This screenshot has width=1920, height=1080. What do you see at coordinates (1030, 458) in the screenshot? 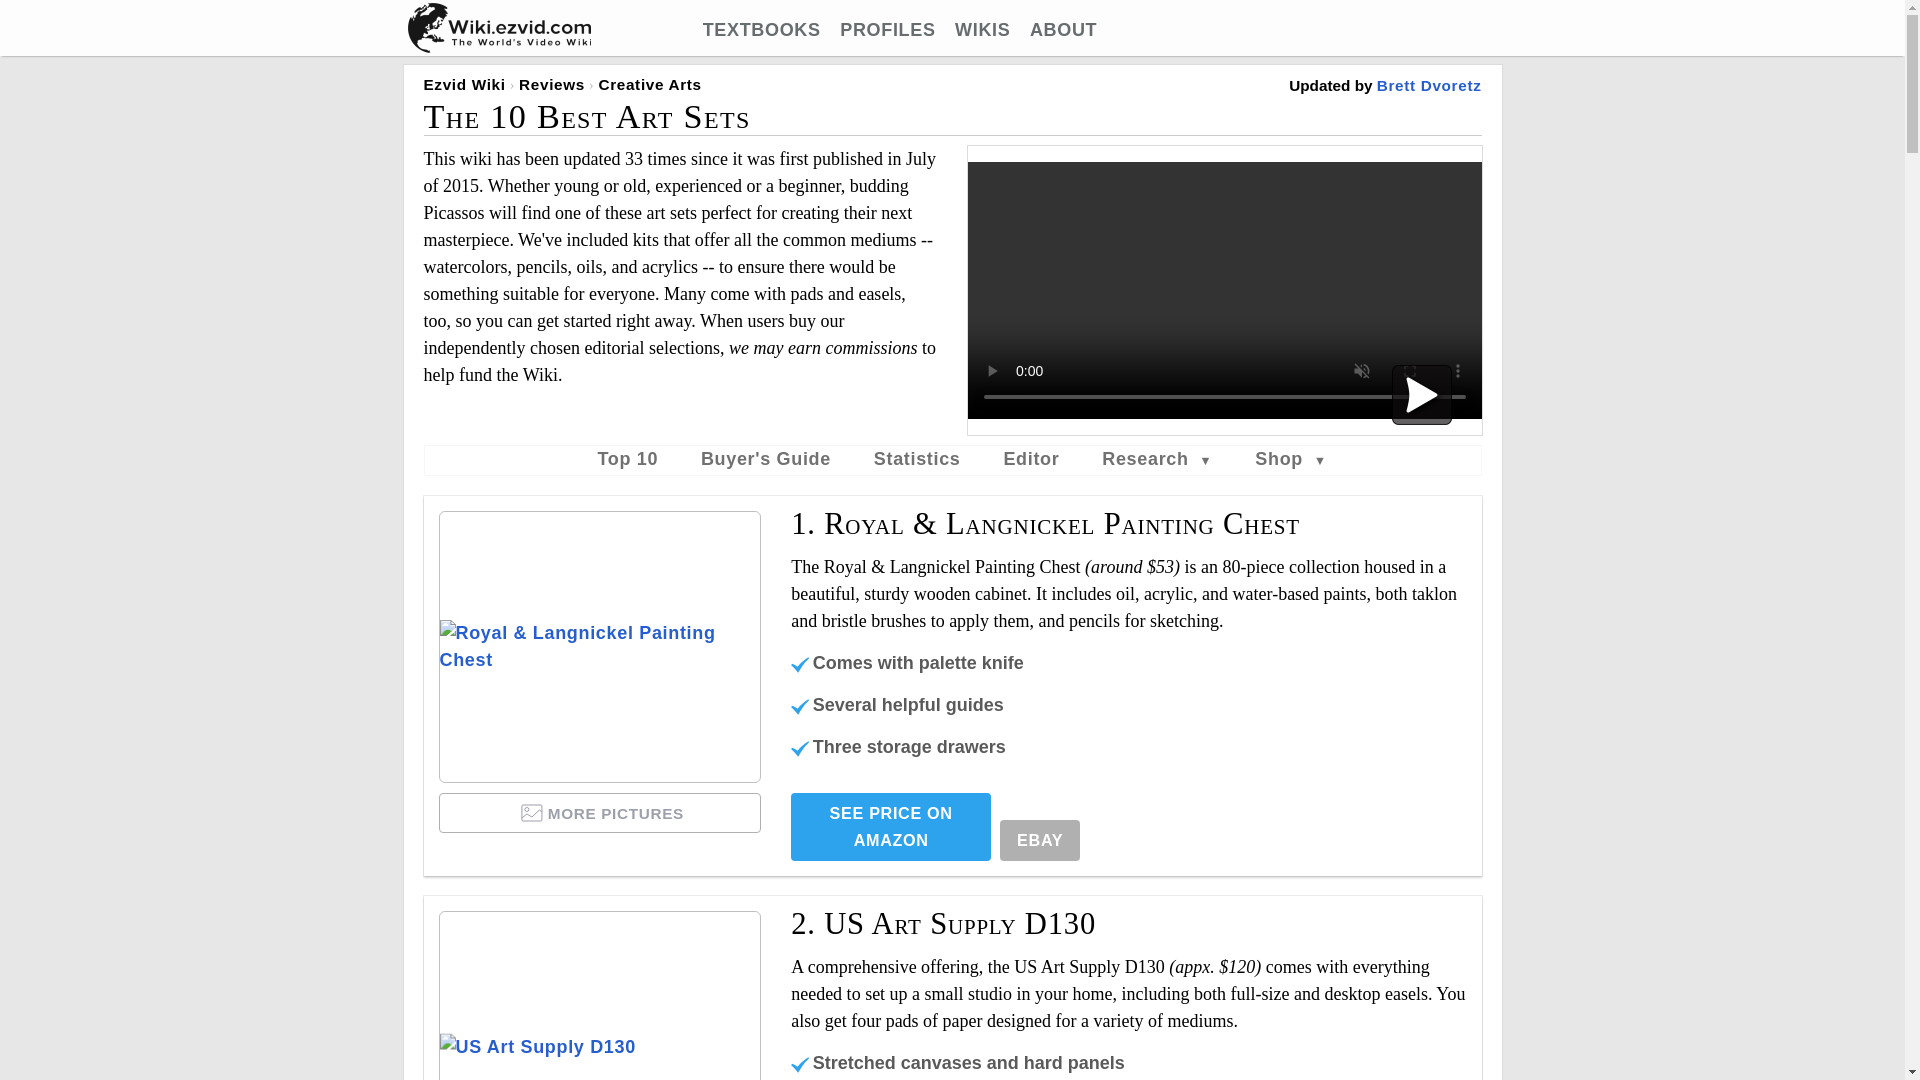
I see `Editor` at bounding box center [1030, 458].